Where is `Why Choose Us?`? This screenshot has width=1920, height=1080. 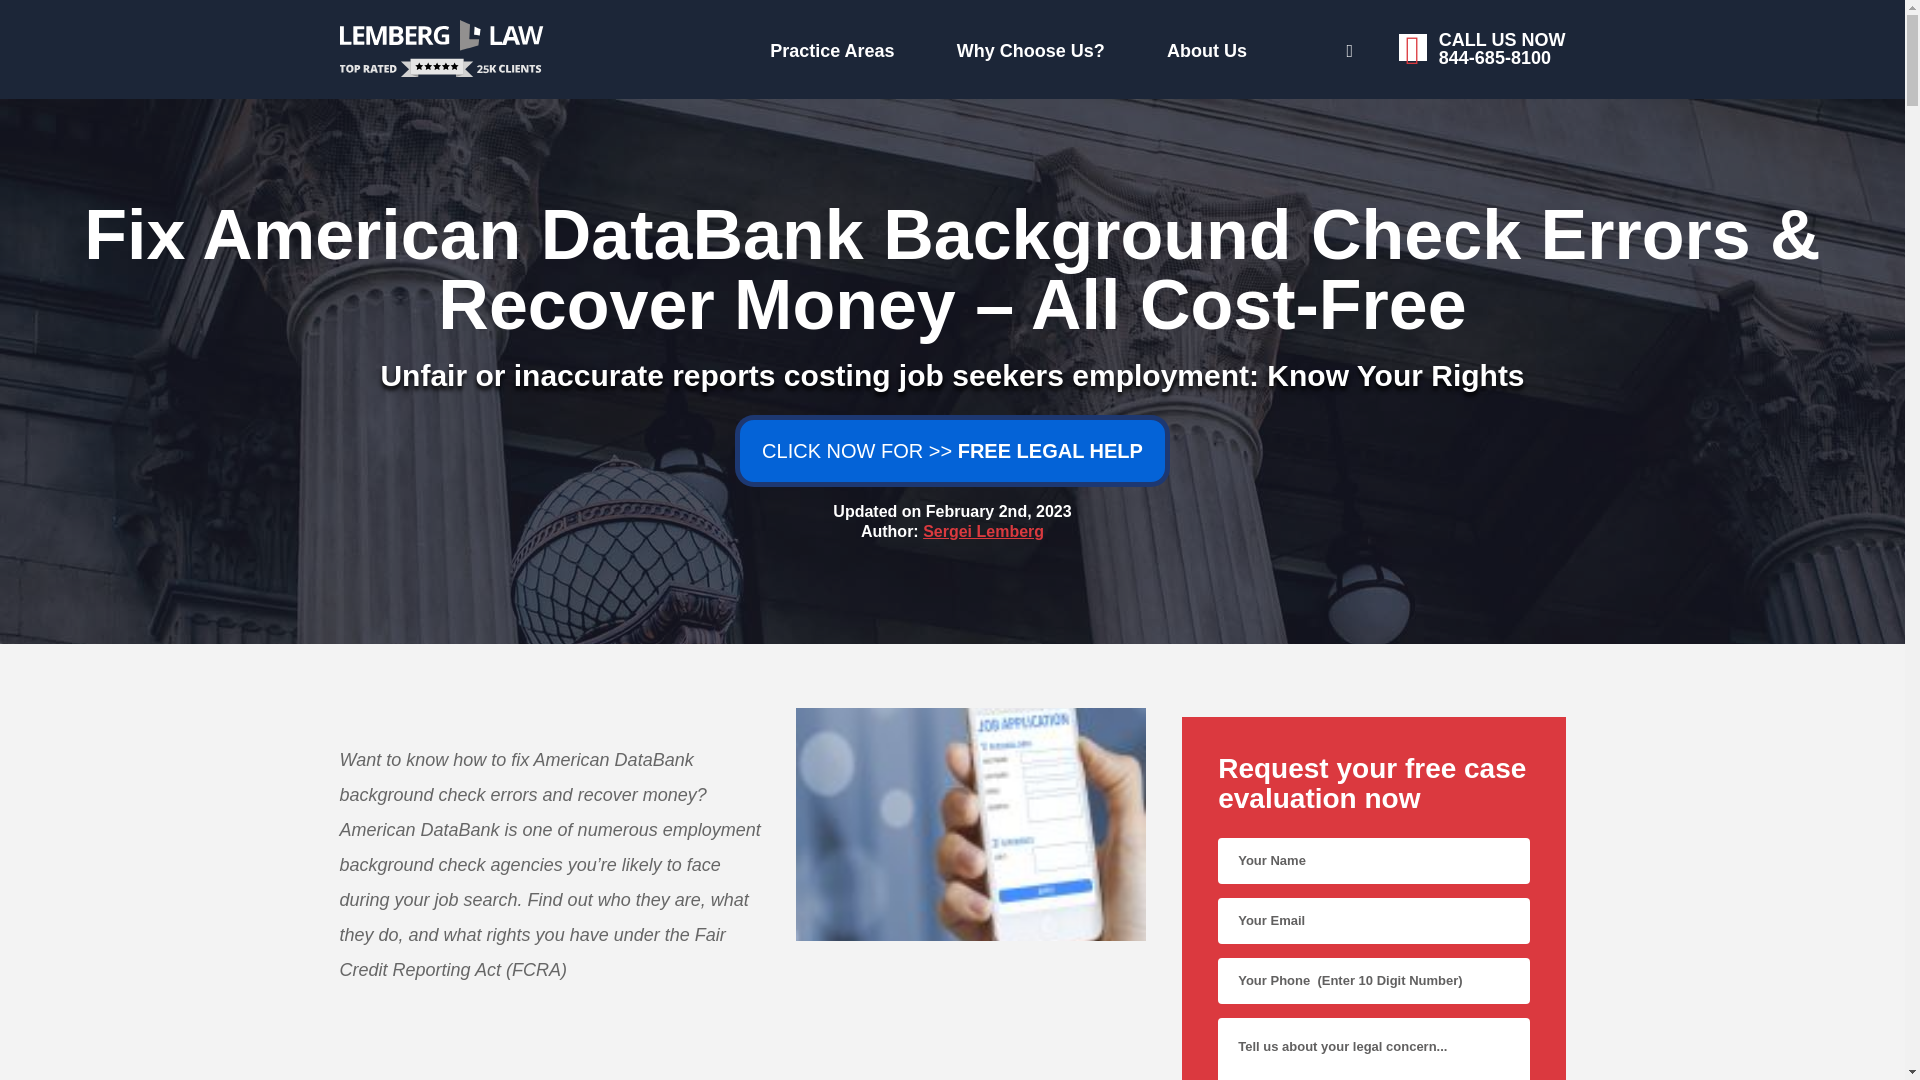 Why Choose Us? is located at coordinates (1278, 47).